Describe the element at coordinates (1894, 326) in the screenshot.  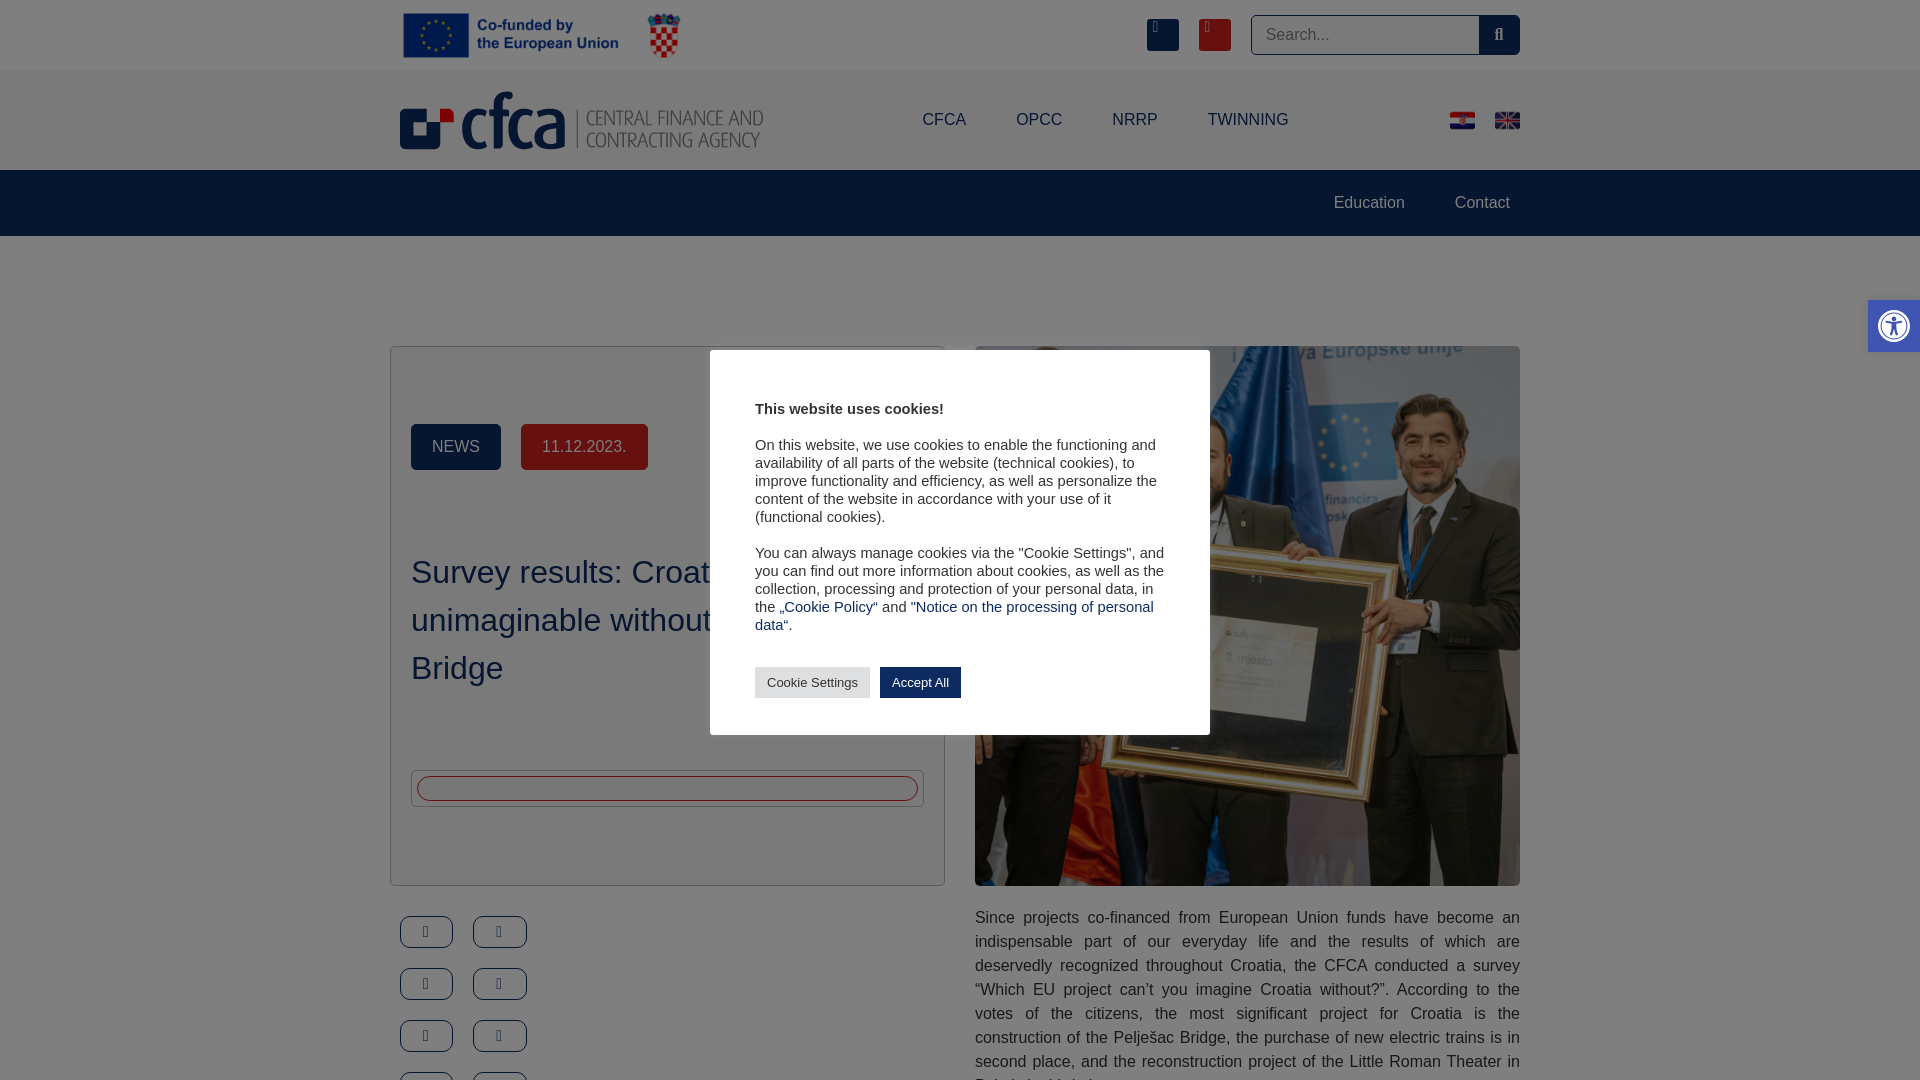
I see `OPCC` at that location.